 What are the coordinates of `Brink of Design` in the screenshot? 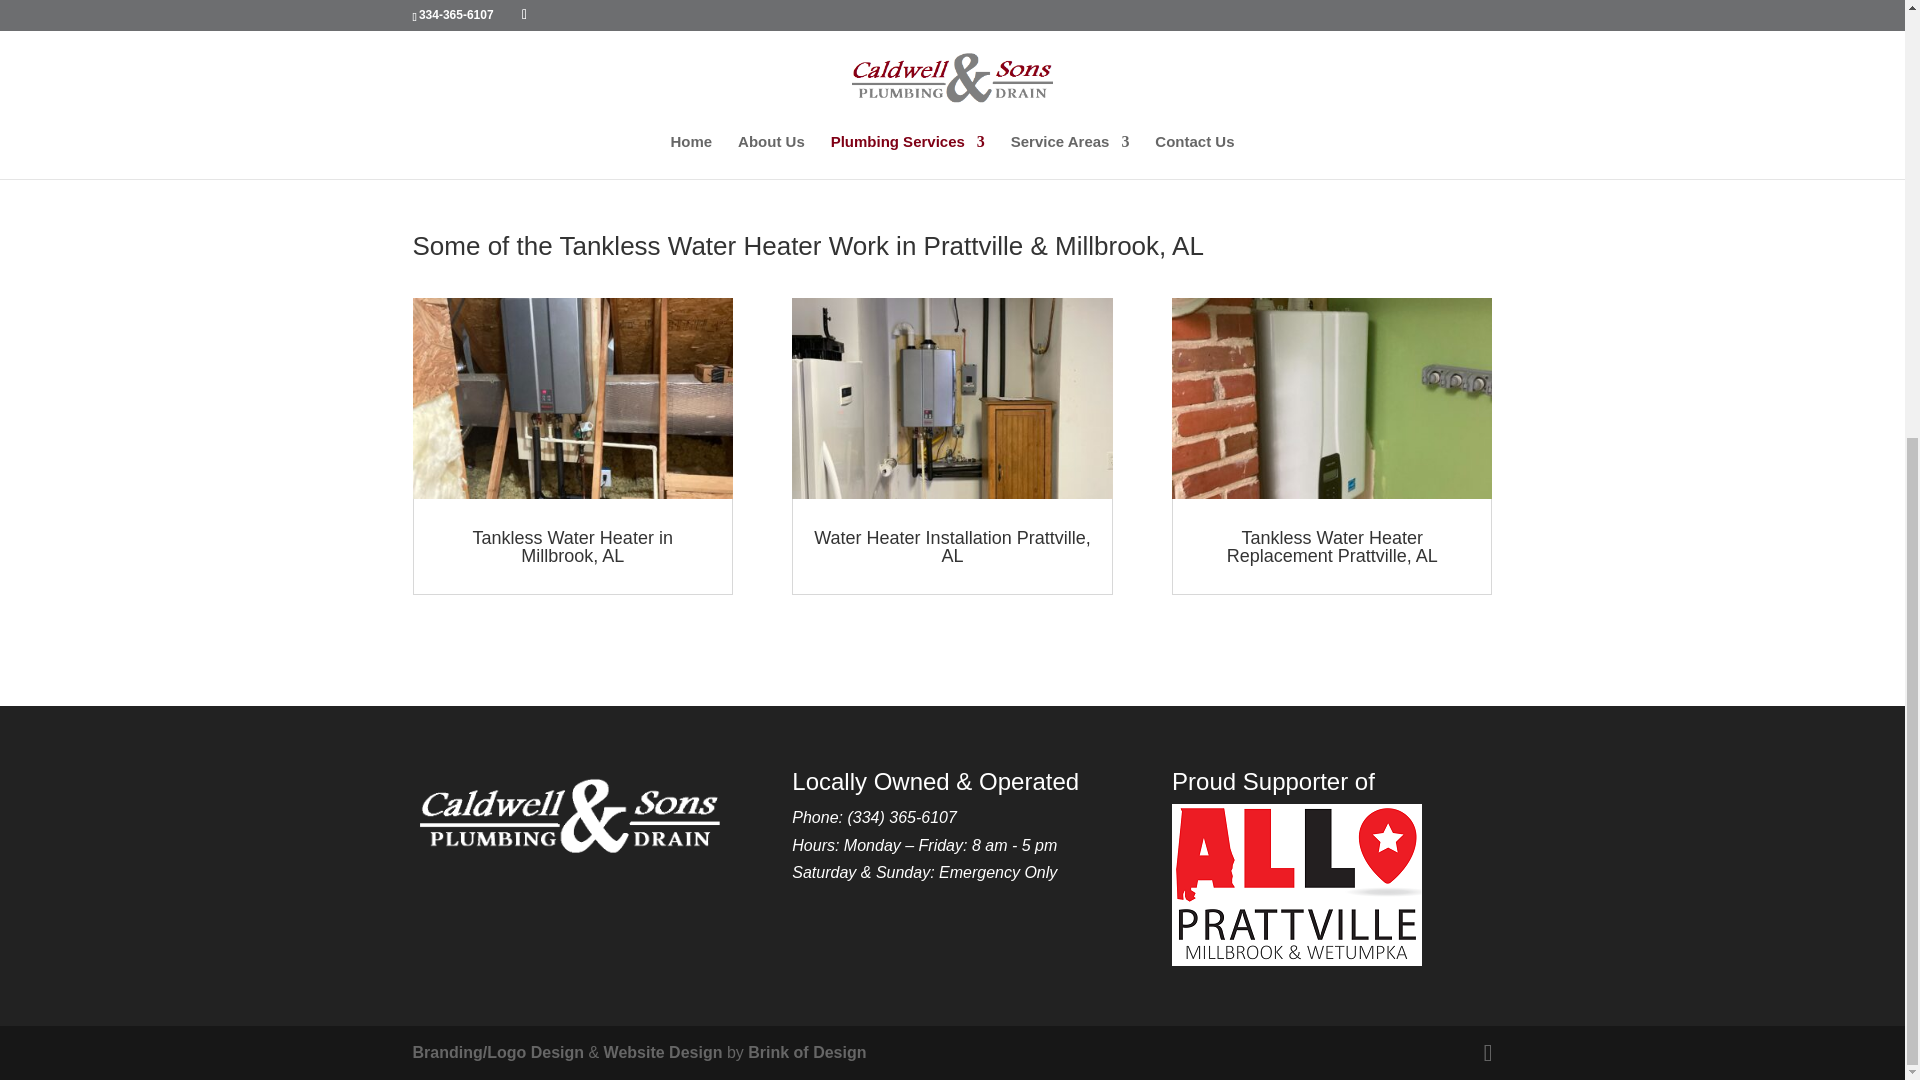 It's located at (806, 1052).